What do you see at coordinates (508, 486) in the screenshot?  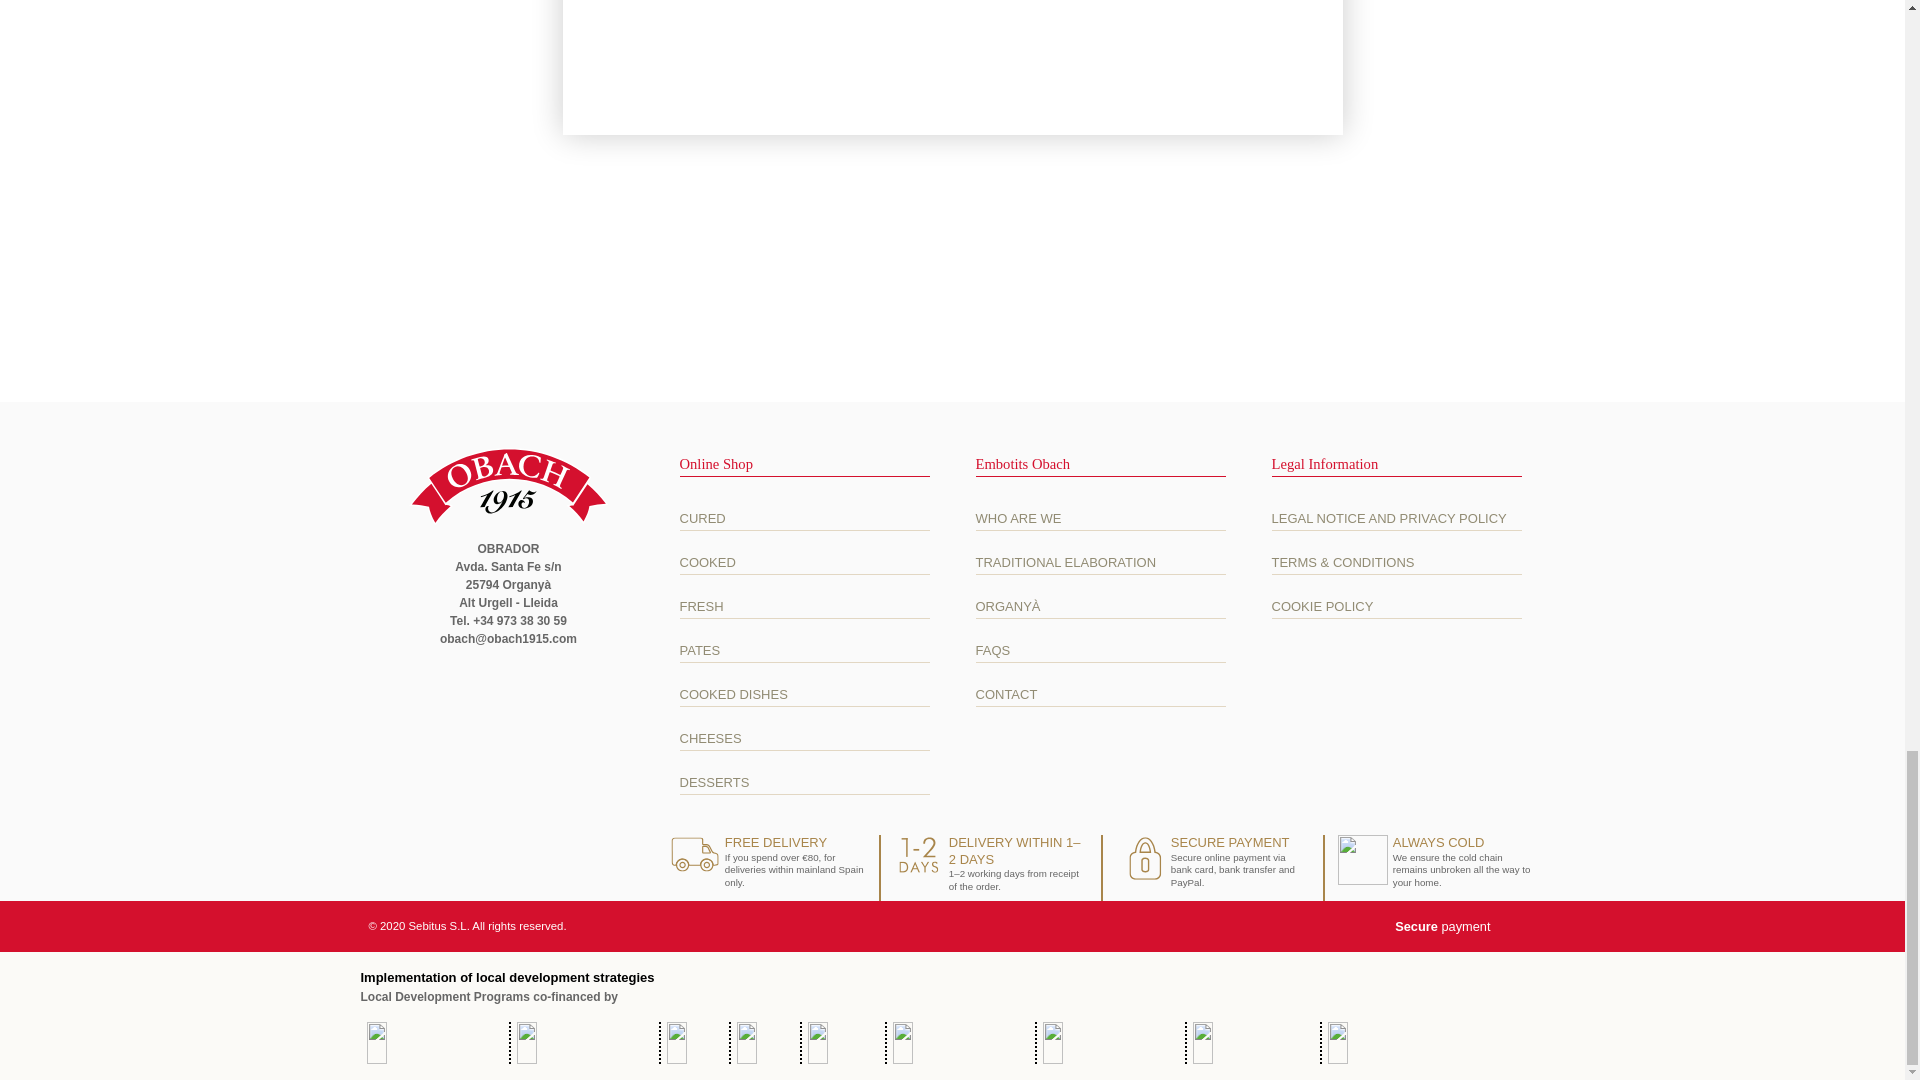 I see `Embotits Obach` at bounding box center [508, 486].